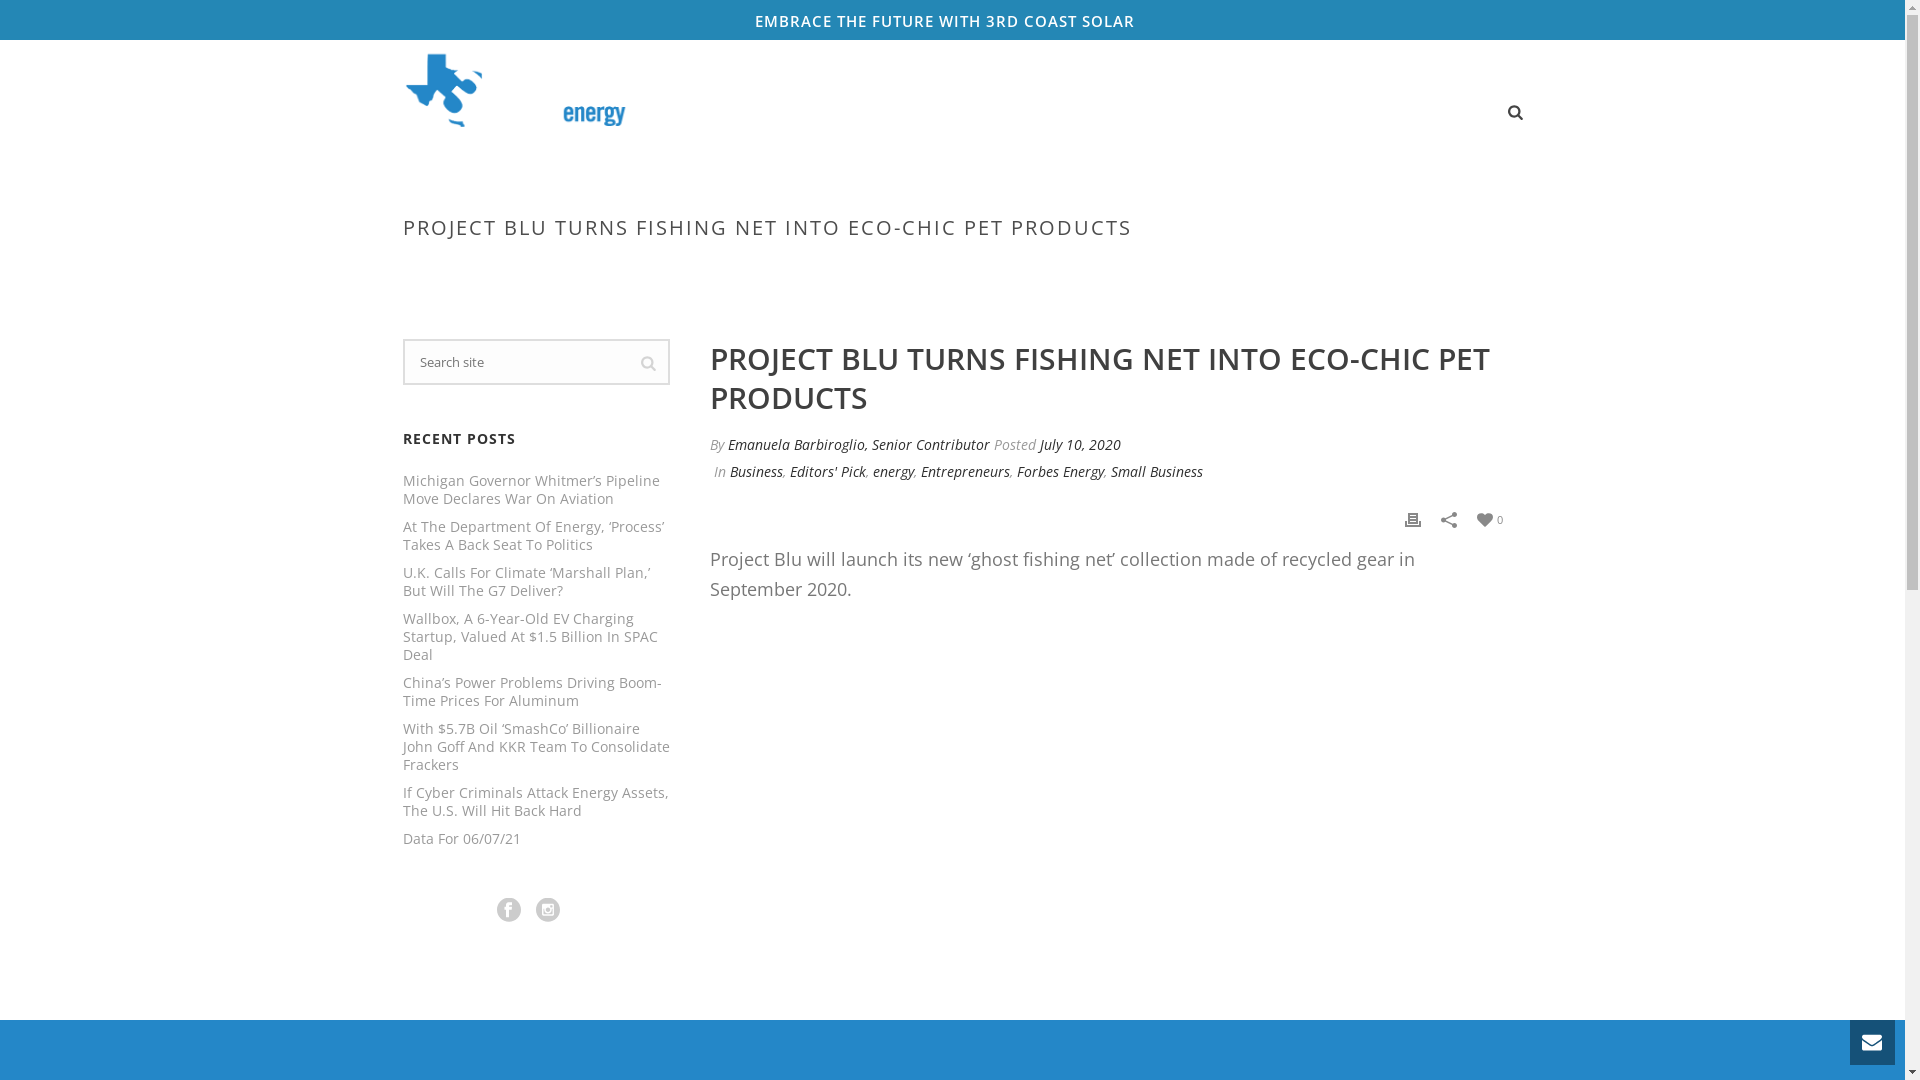  Describe the element at coordinates (965, 472) in the screenshot. I see `Entrepreneurs` at that location.